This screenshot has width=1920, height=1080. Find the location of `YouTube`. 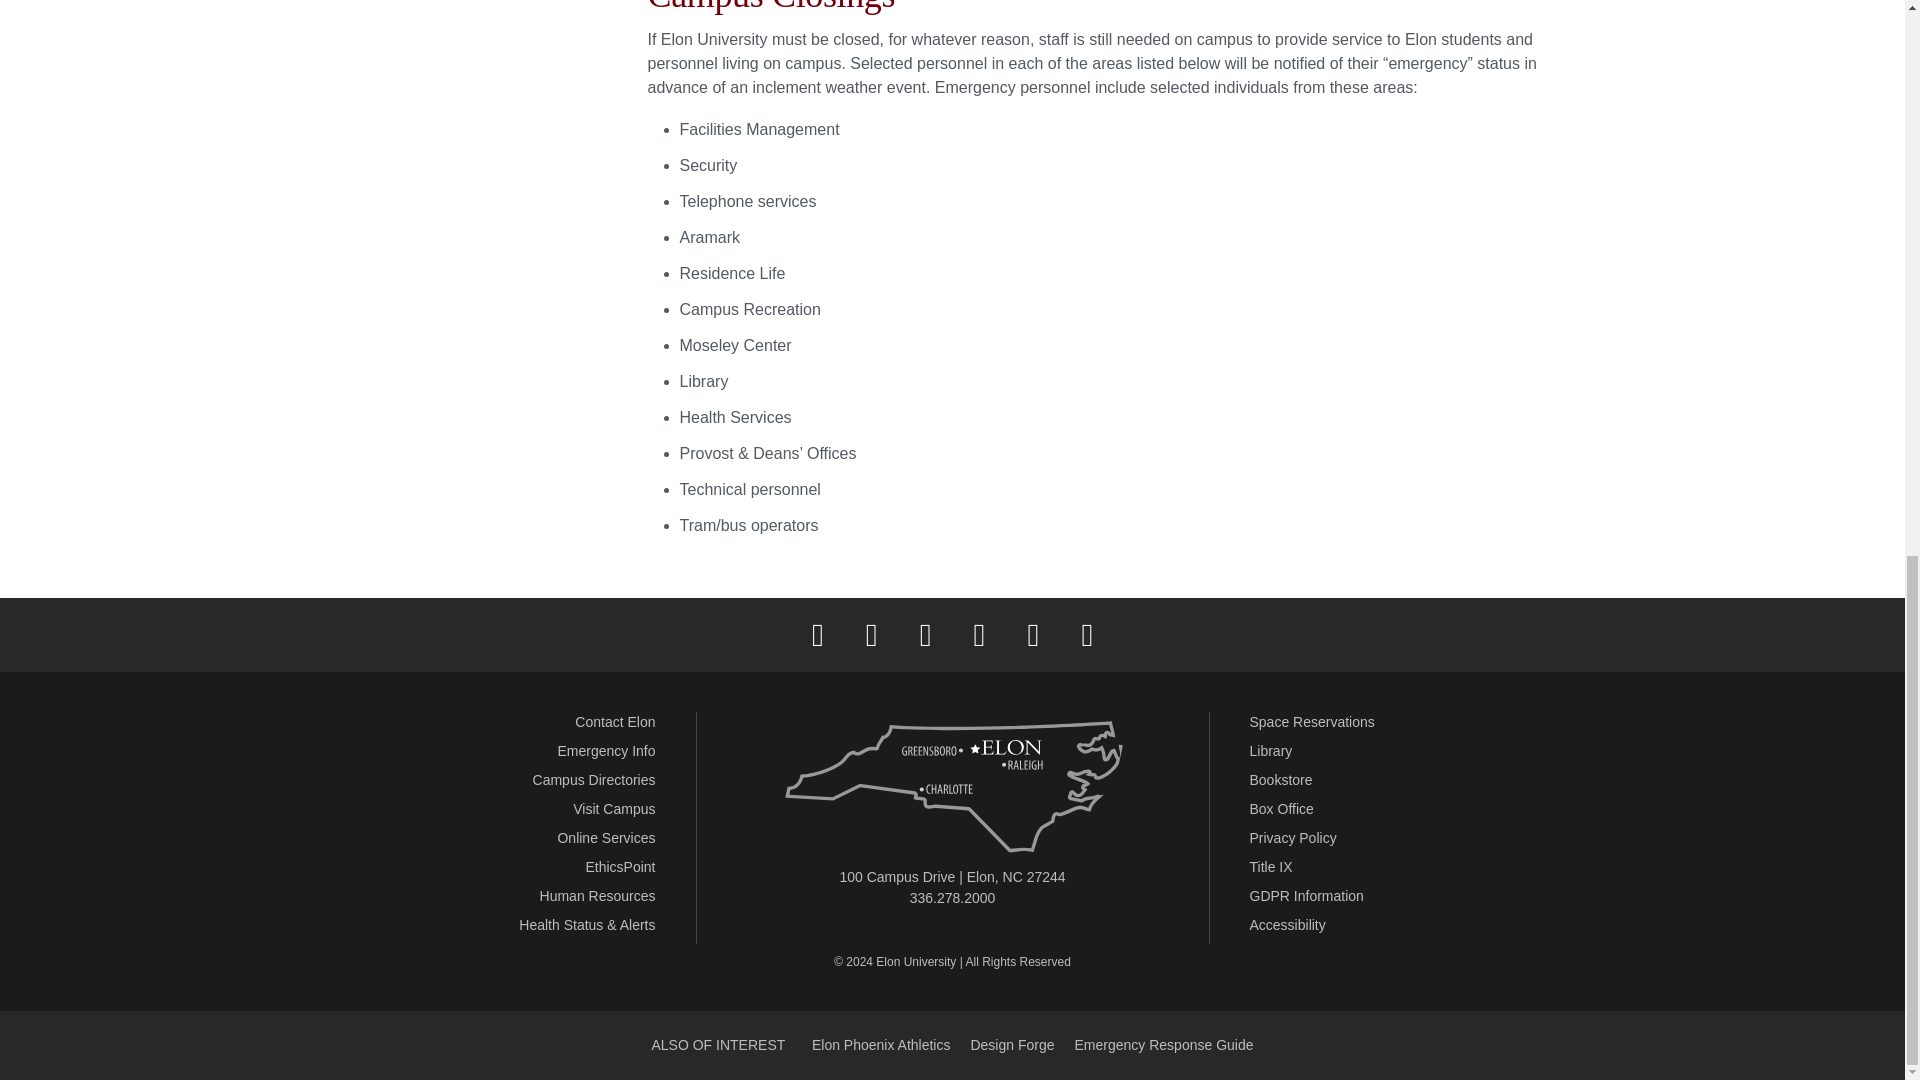

YouTube is located at coordinates (1032, 634).